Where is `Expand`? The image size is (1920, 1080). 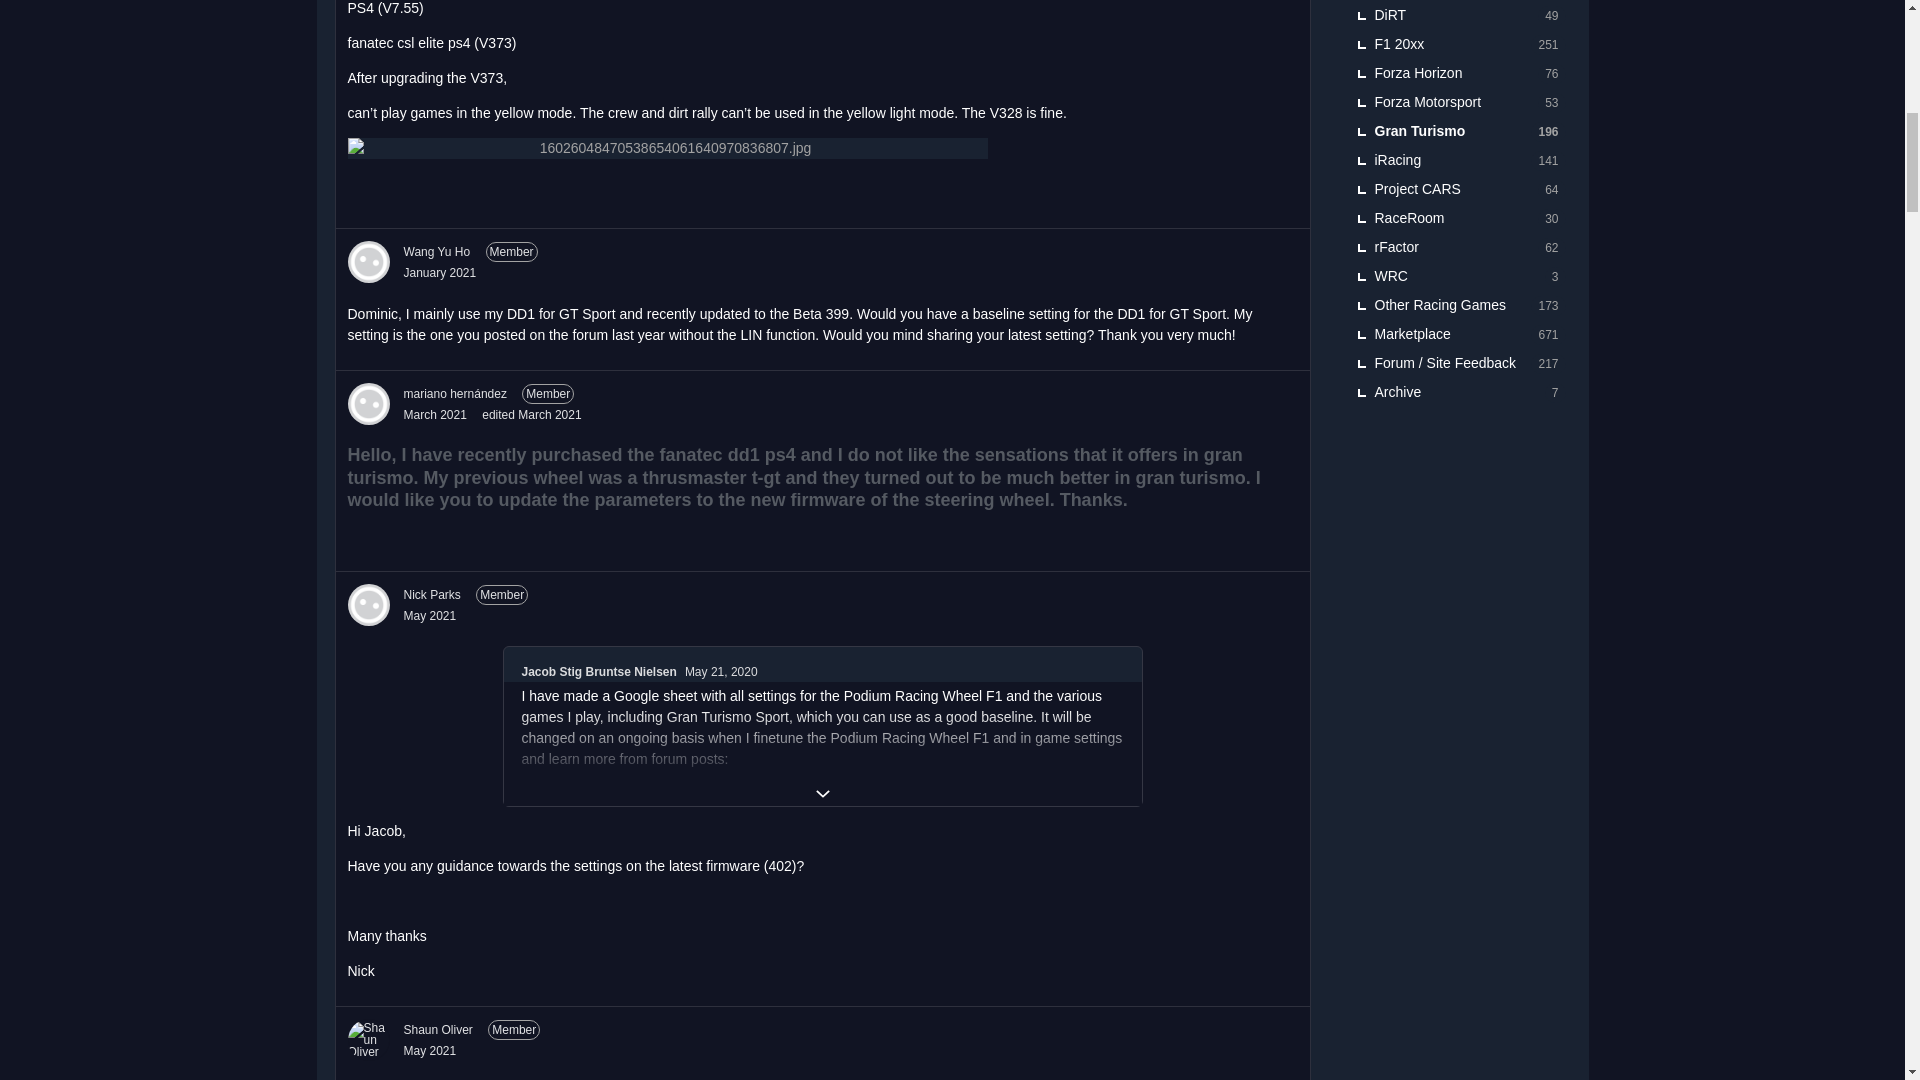 Expand is located at coordinates (822, 793).